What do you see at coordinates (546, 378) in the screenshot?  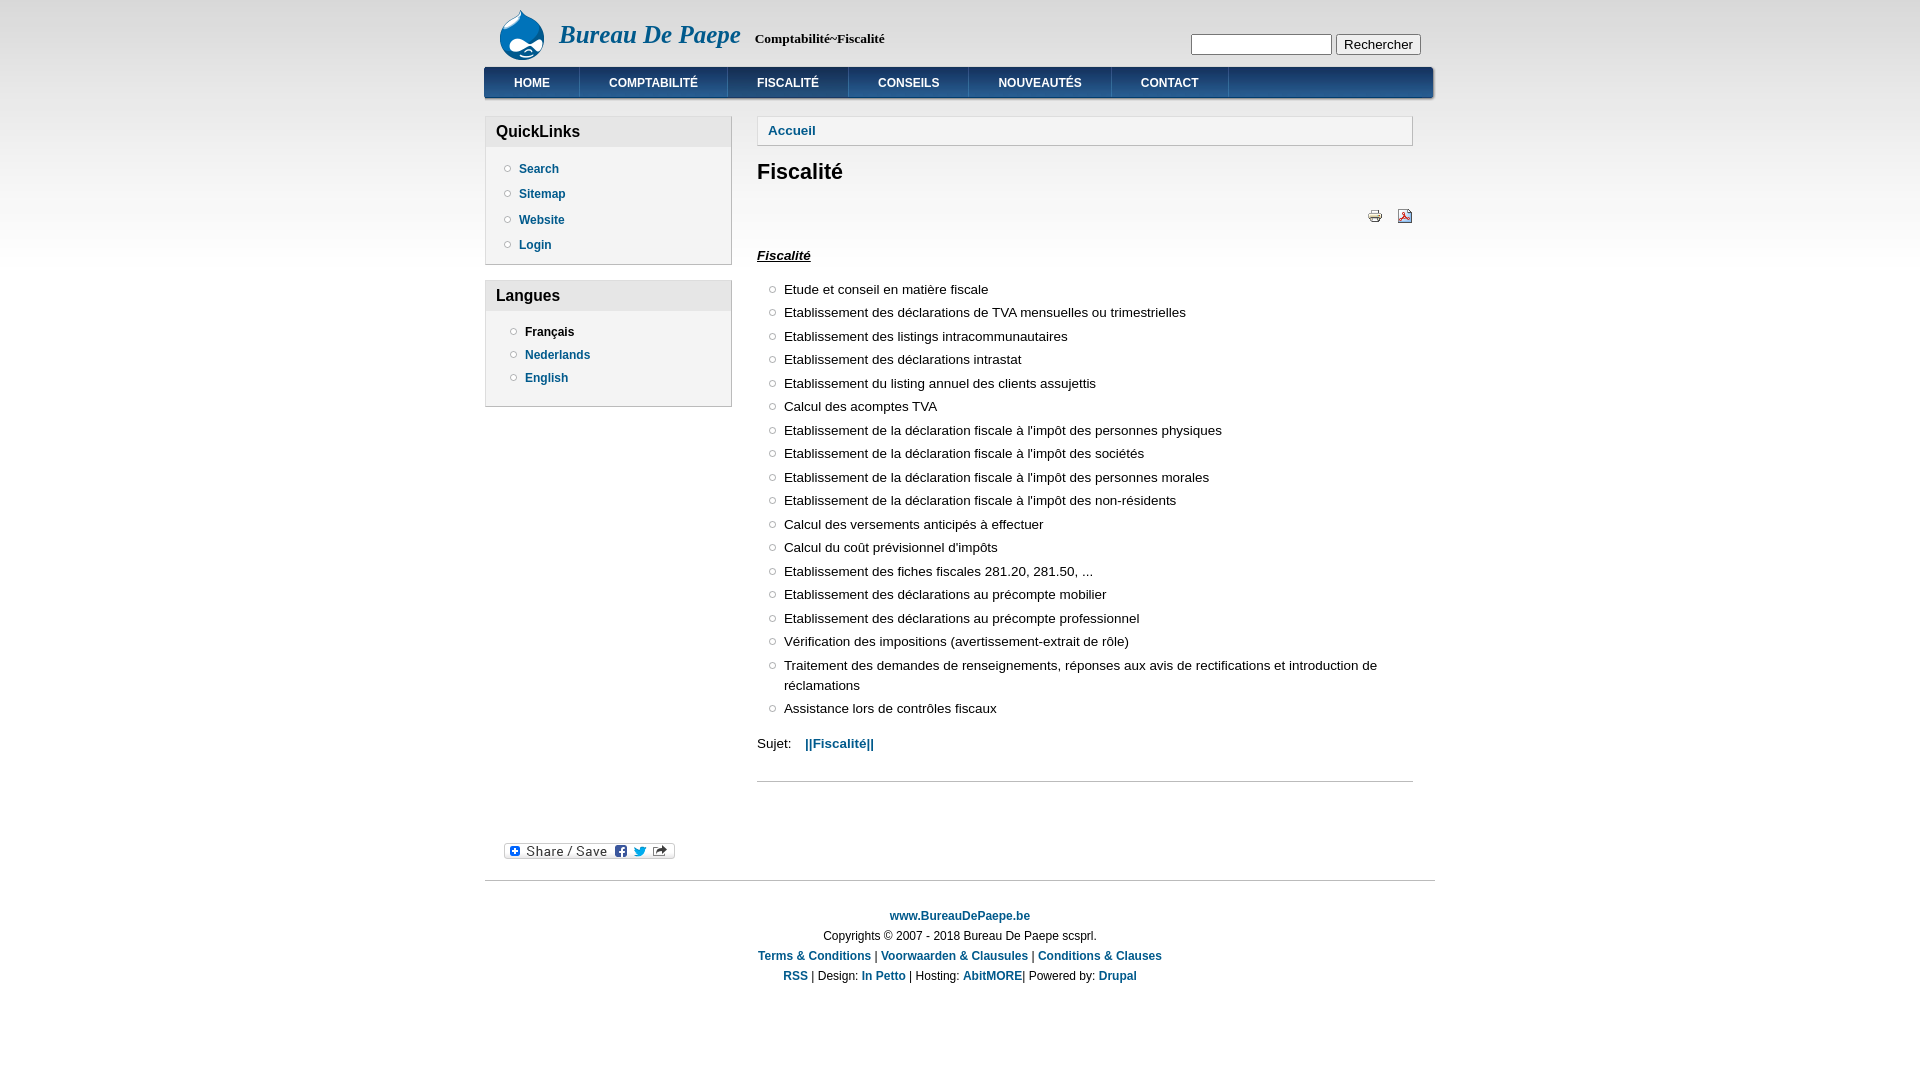 I see `English` at bounding box center [546, 378].